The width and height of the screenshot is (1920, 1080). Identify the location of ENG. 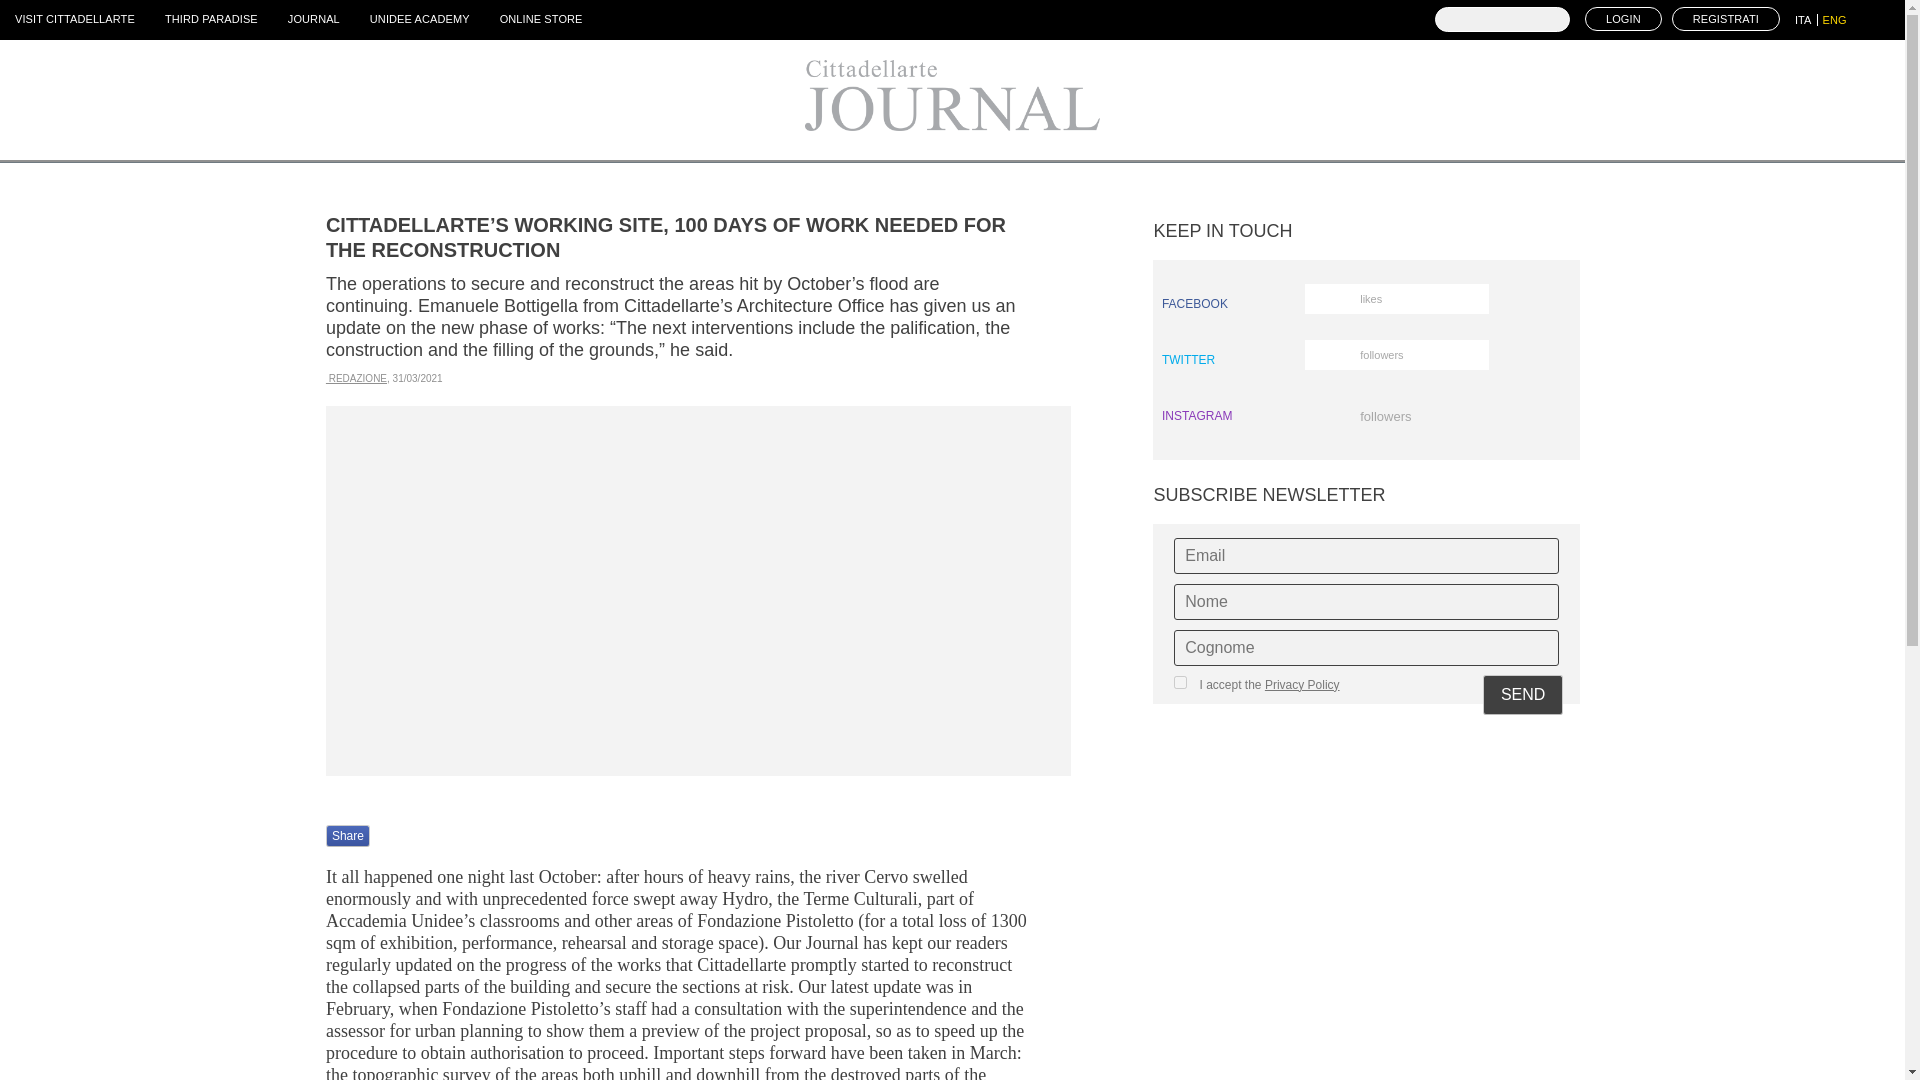
(348, 836).